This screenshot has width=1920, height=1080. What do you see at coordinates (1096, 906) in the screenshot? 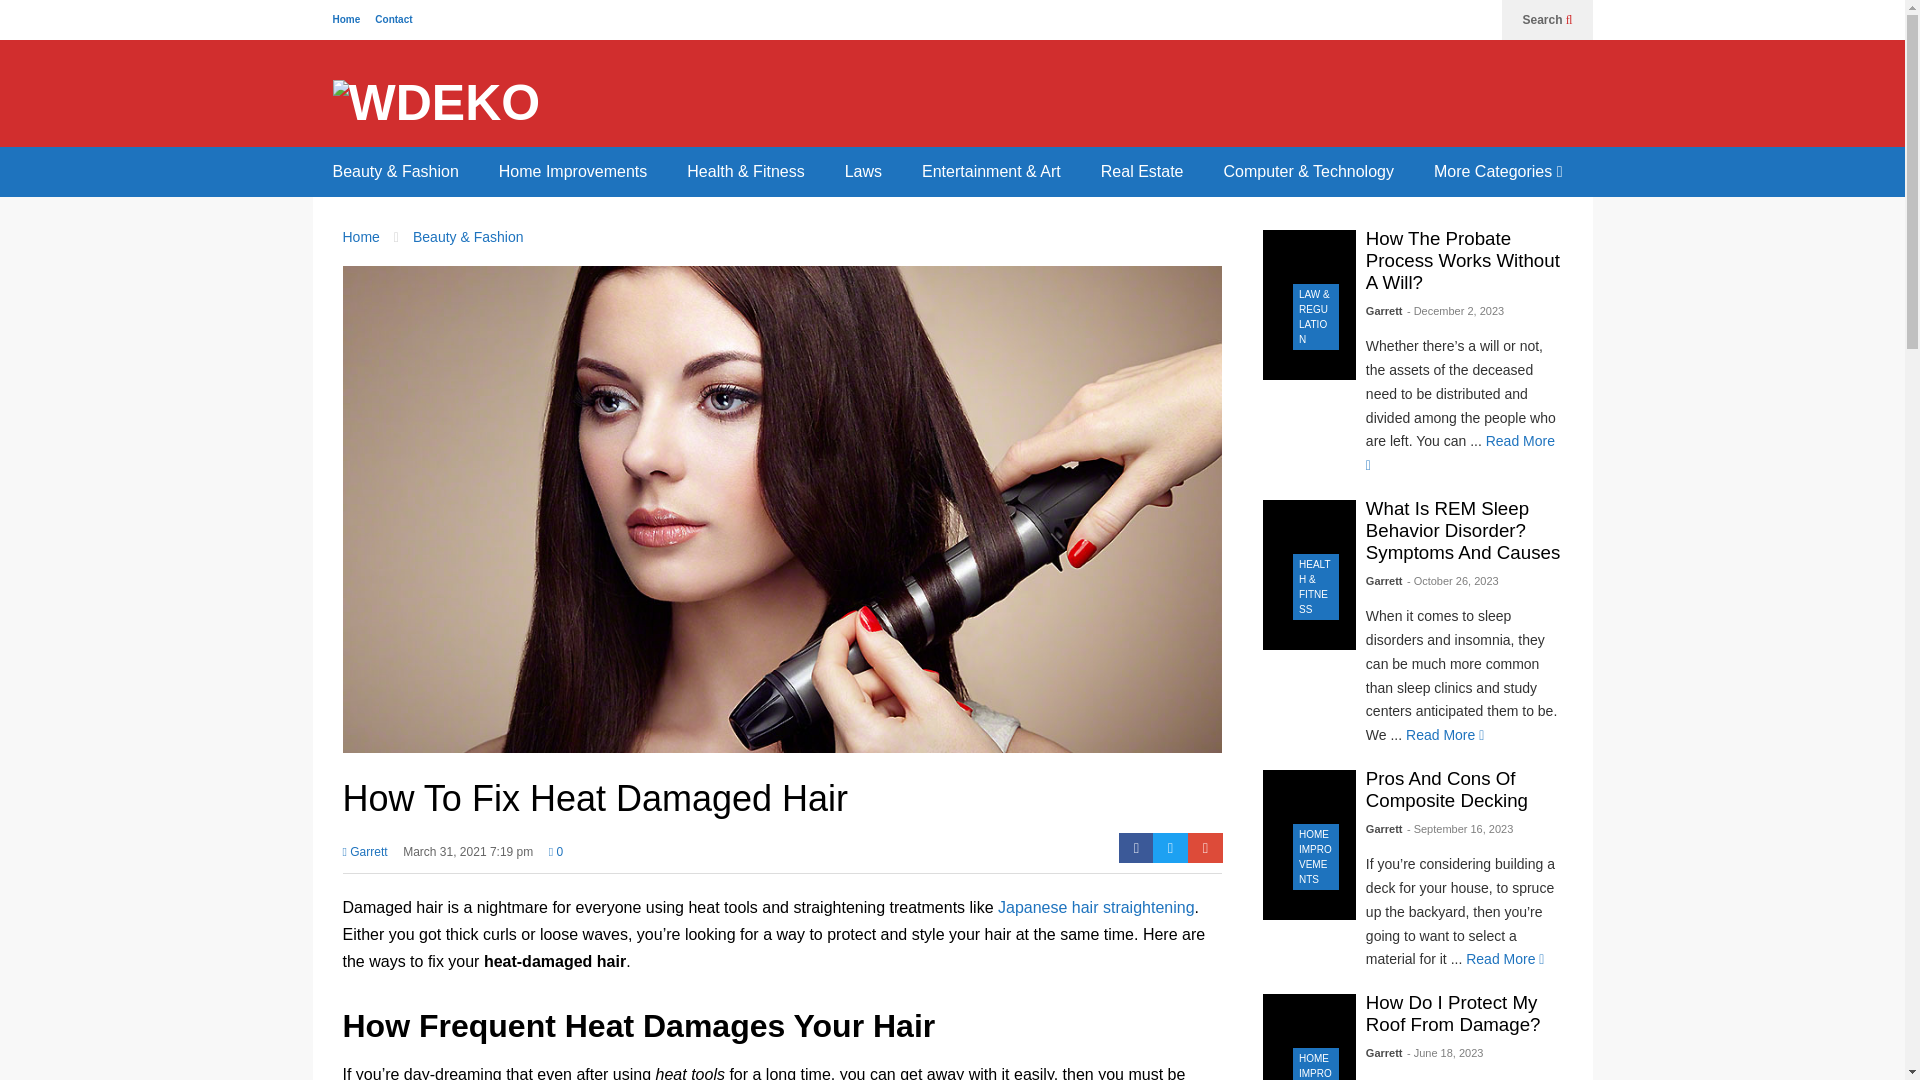
I see `Japanese hair straightening` at bounding box center [1096, 906].